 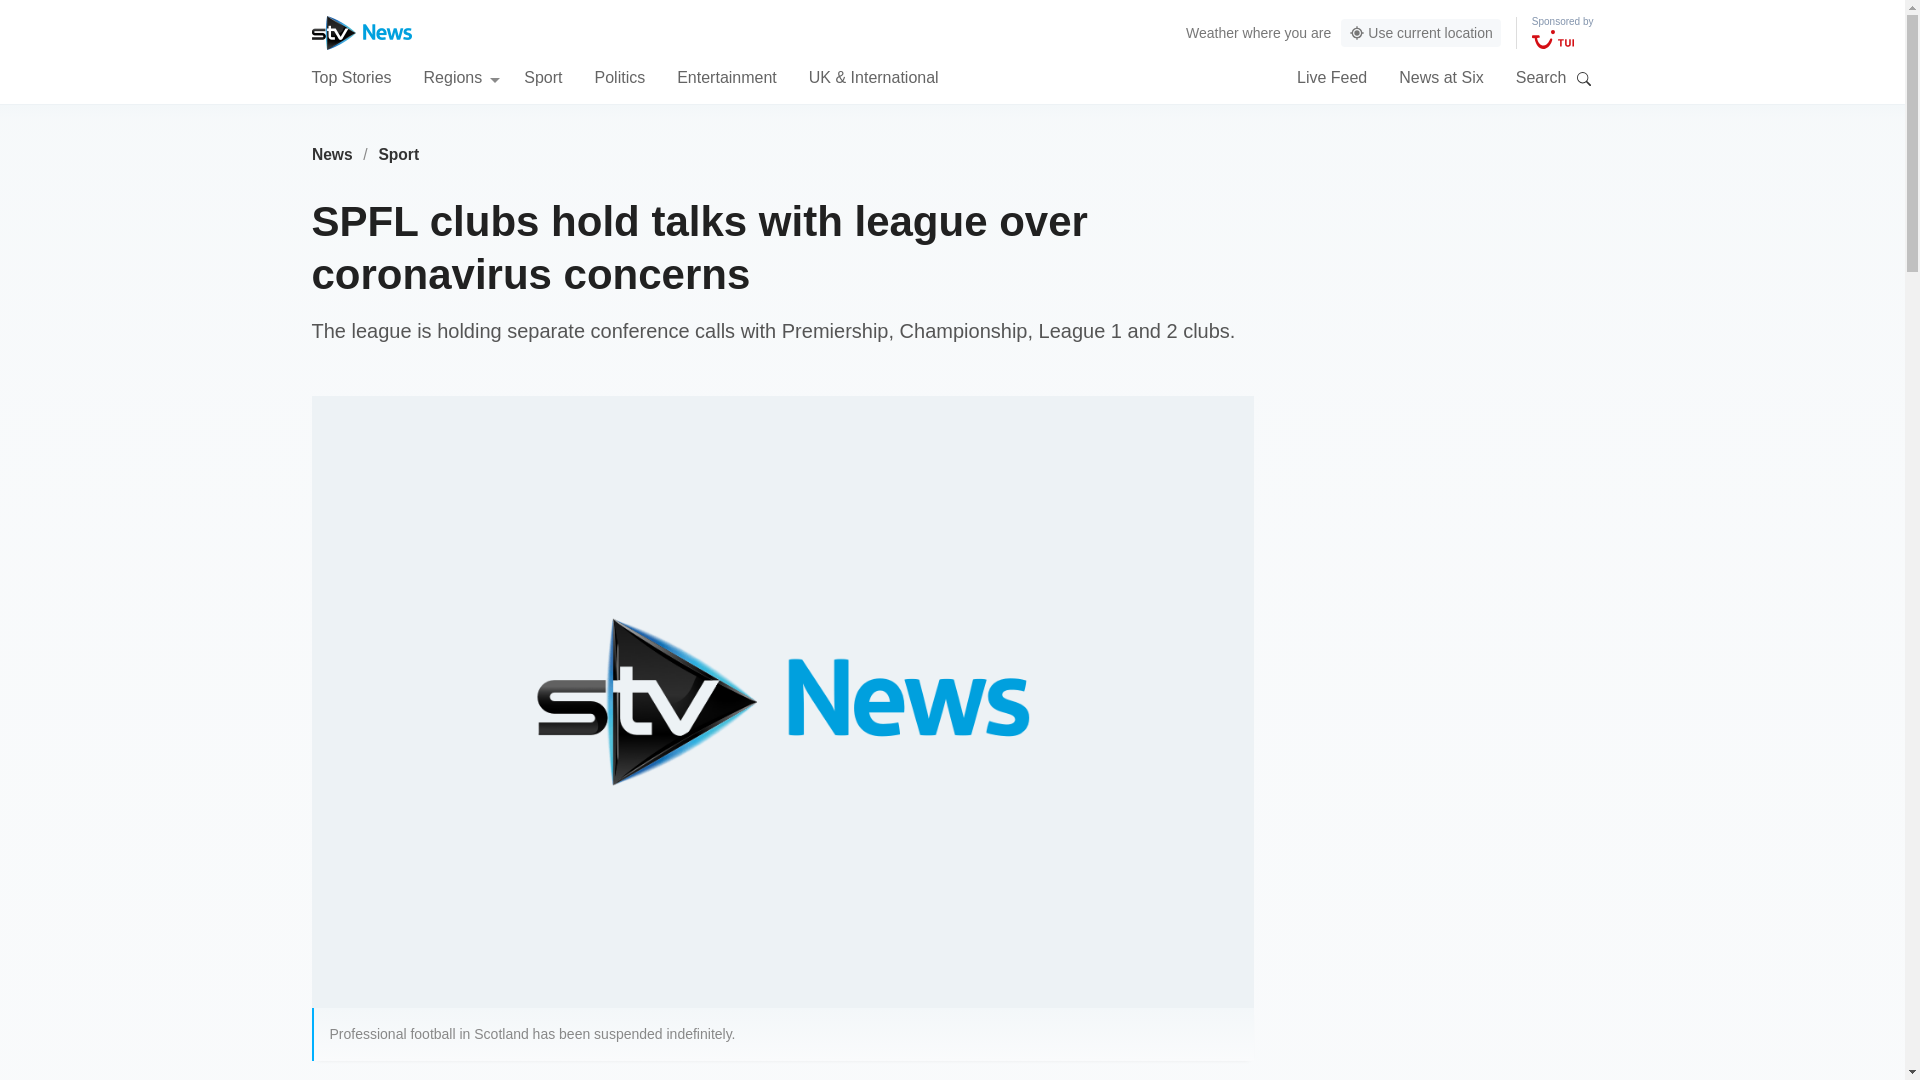 What do you see at coordinates (1212, 32) in the screenshot?
I see `Weather` at bounding box center [1212, 32].